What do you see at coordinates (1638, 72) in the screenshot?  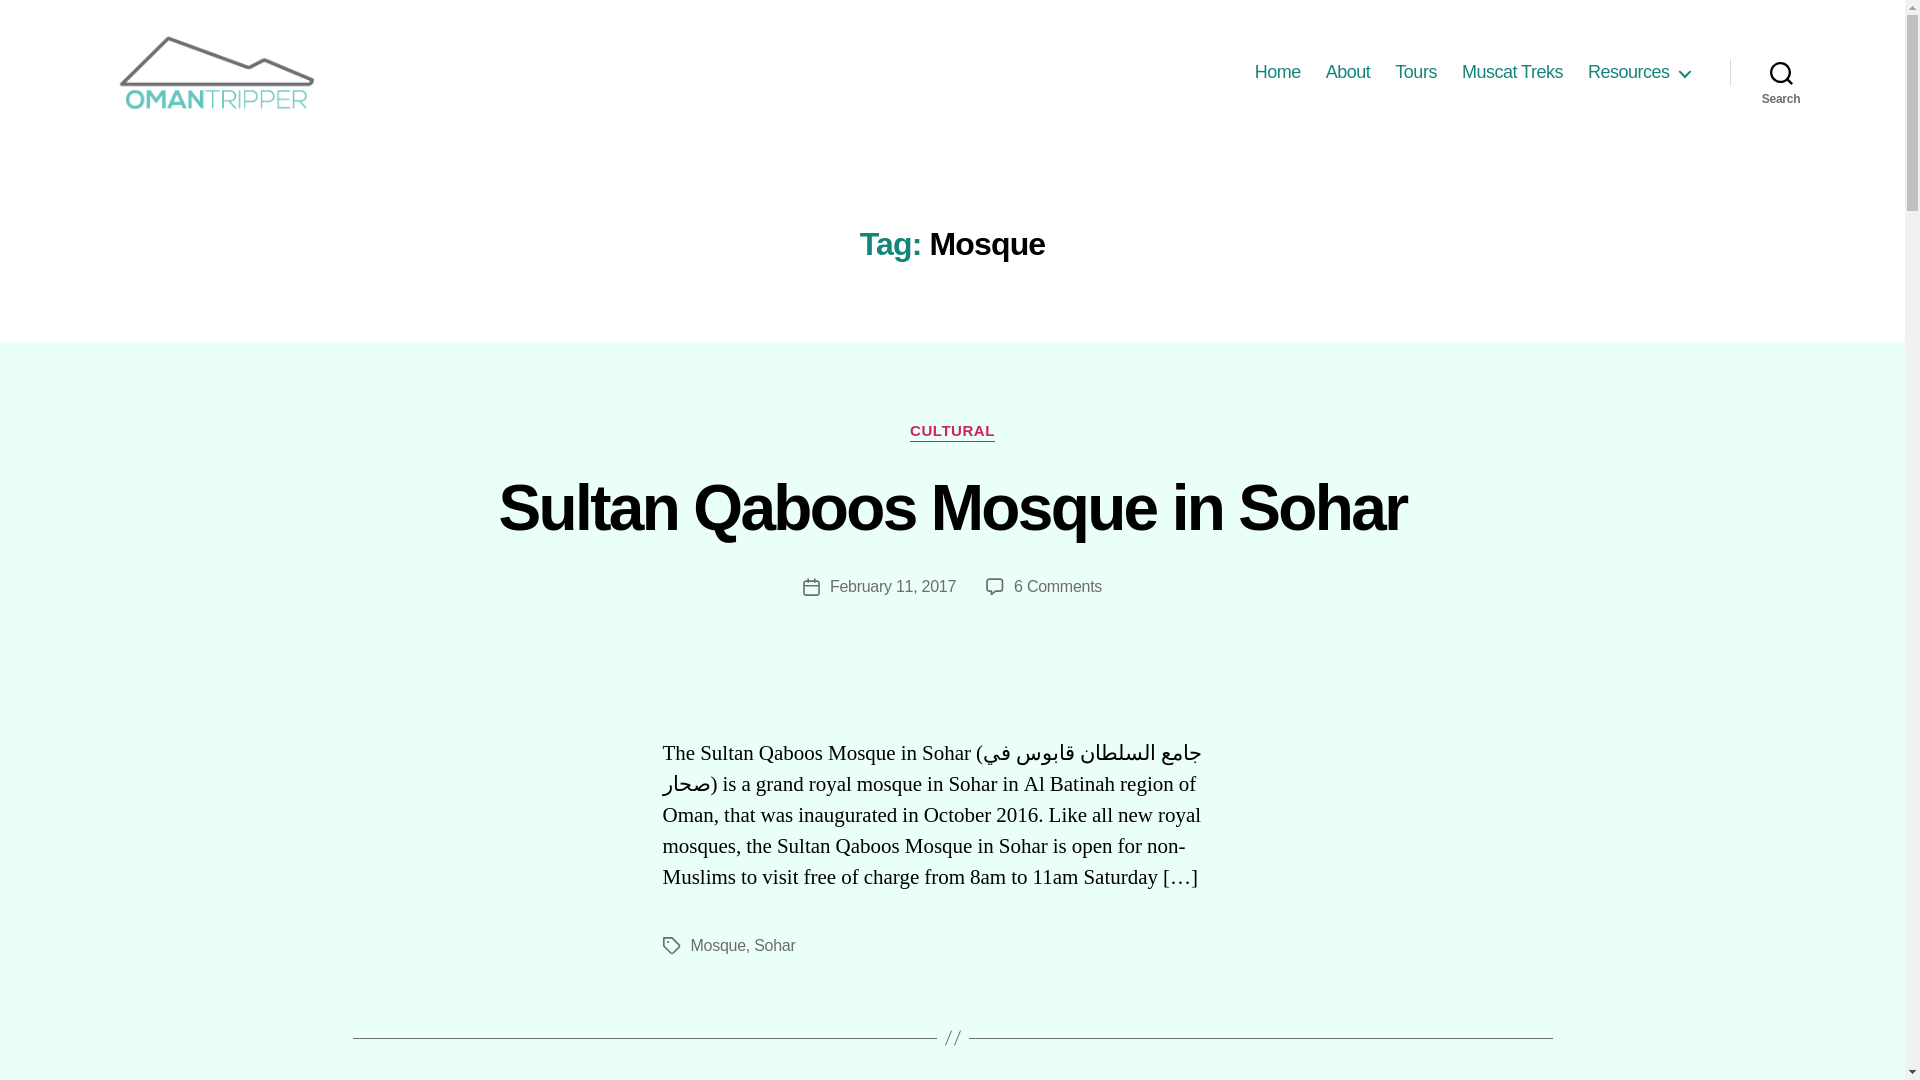 I see `Search` at bounding box center [1638, 72].